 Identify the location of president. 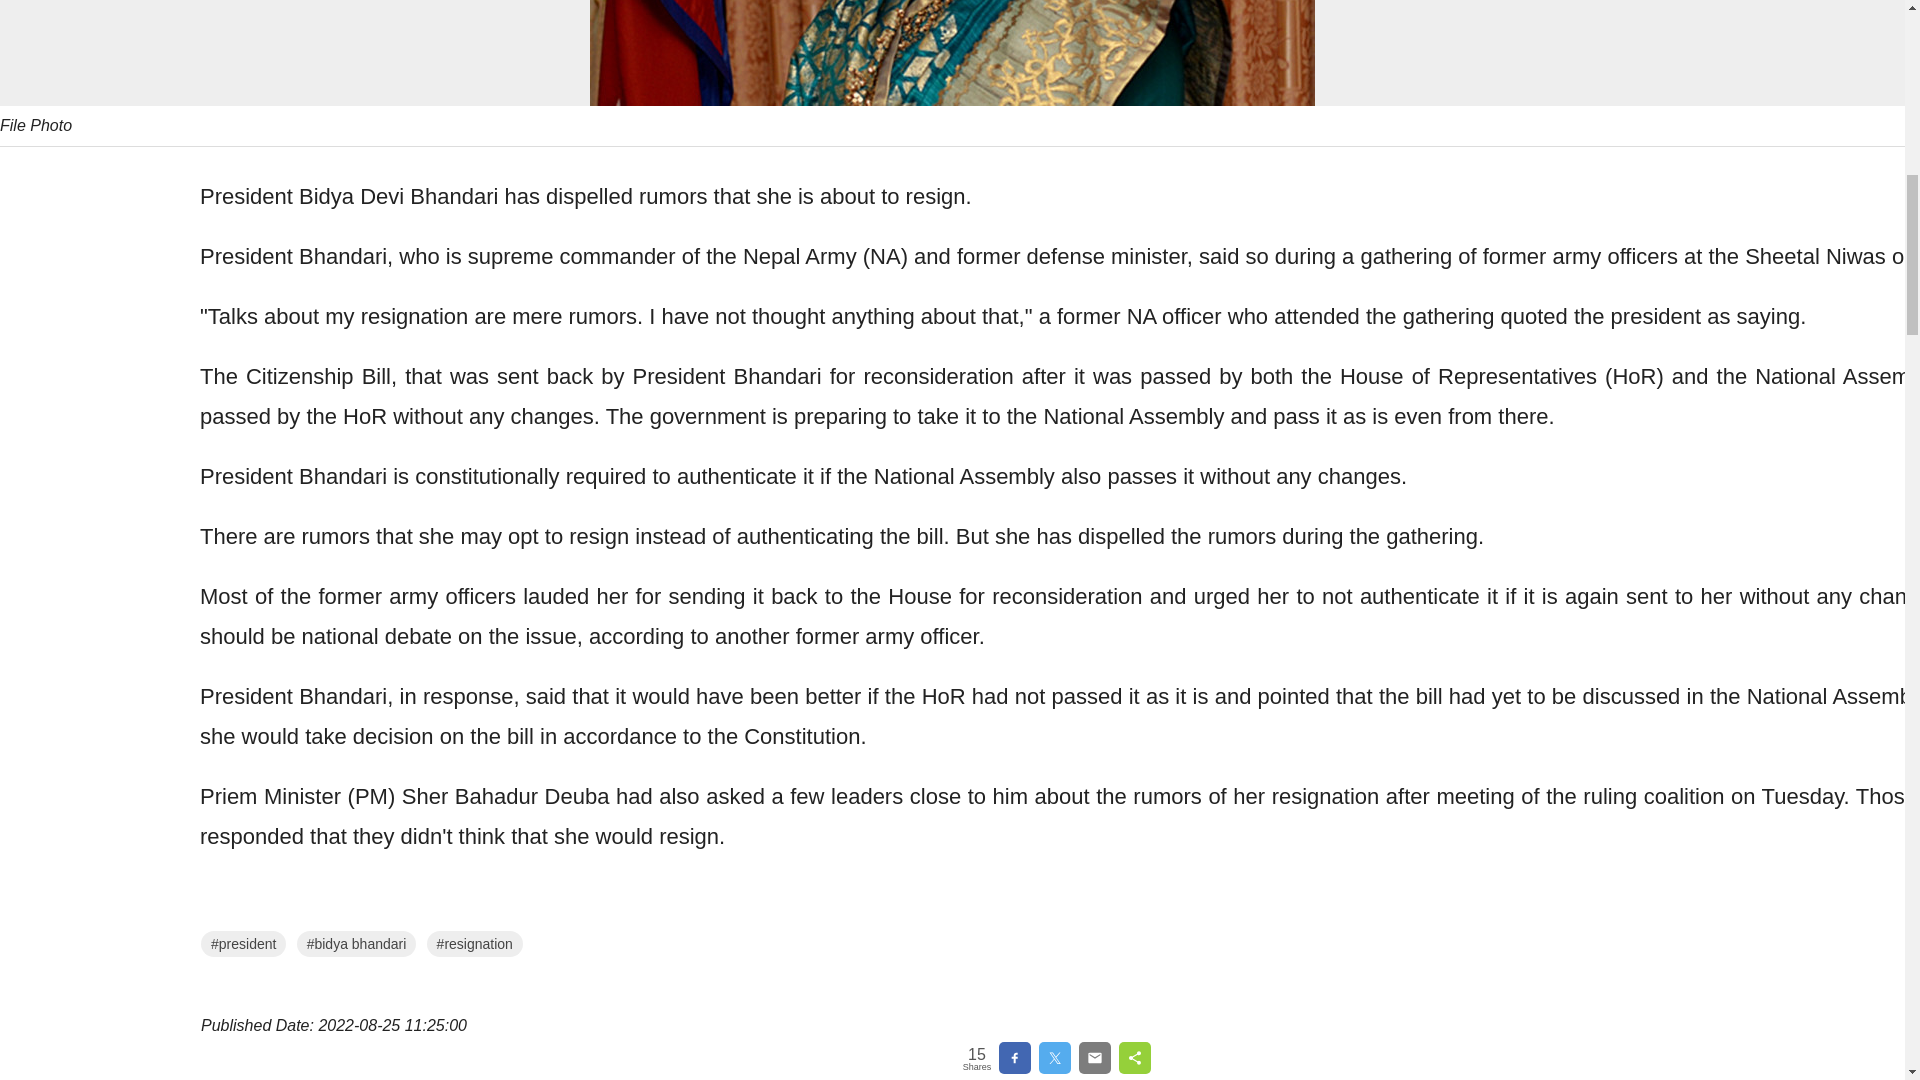
(244, 943).